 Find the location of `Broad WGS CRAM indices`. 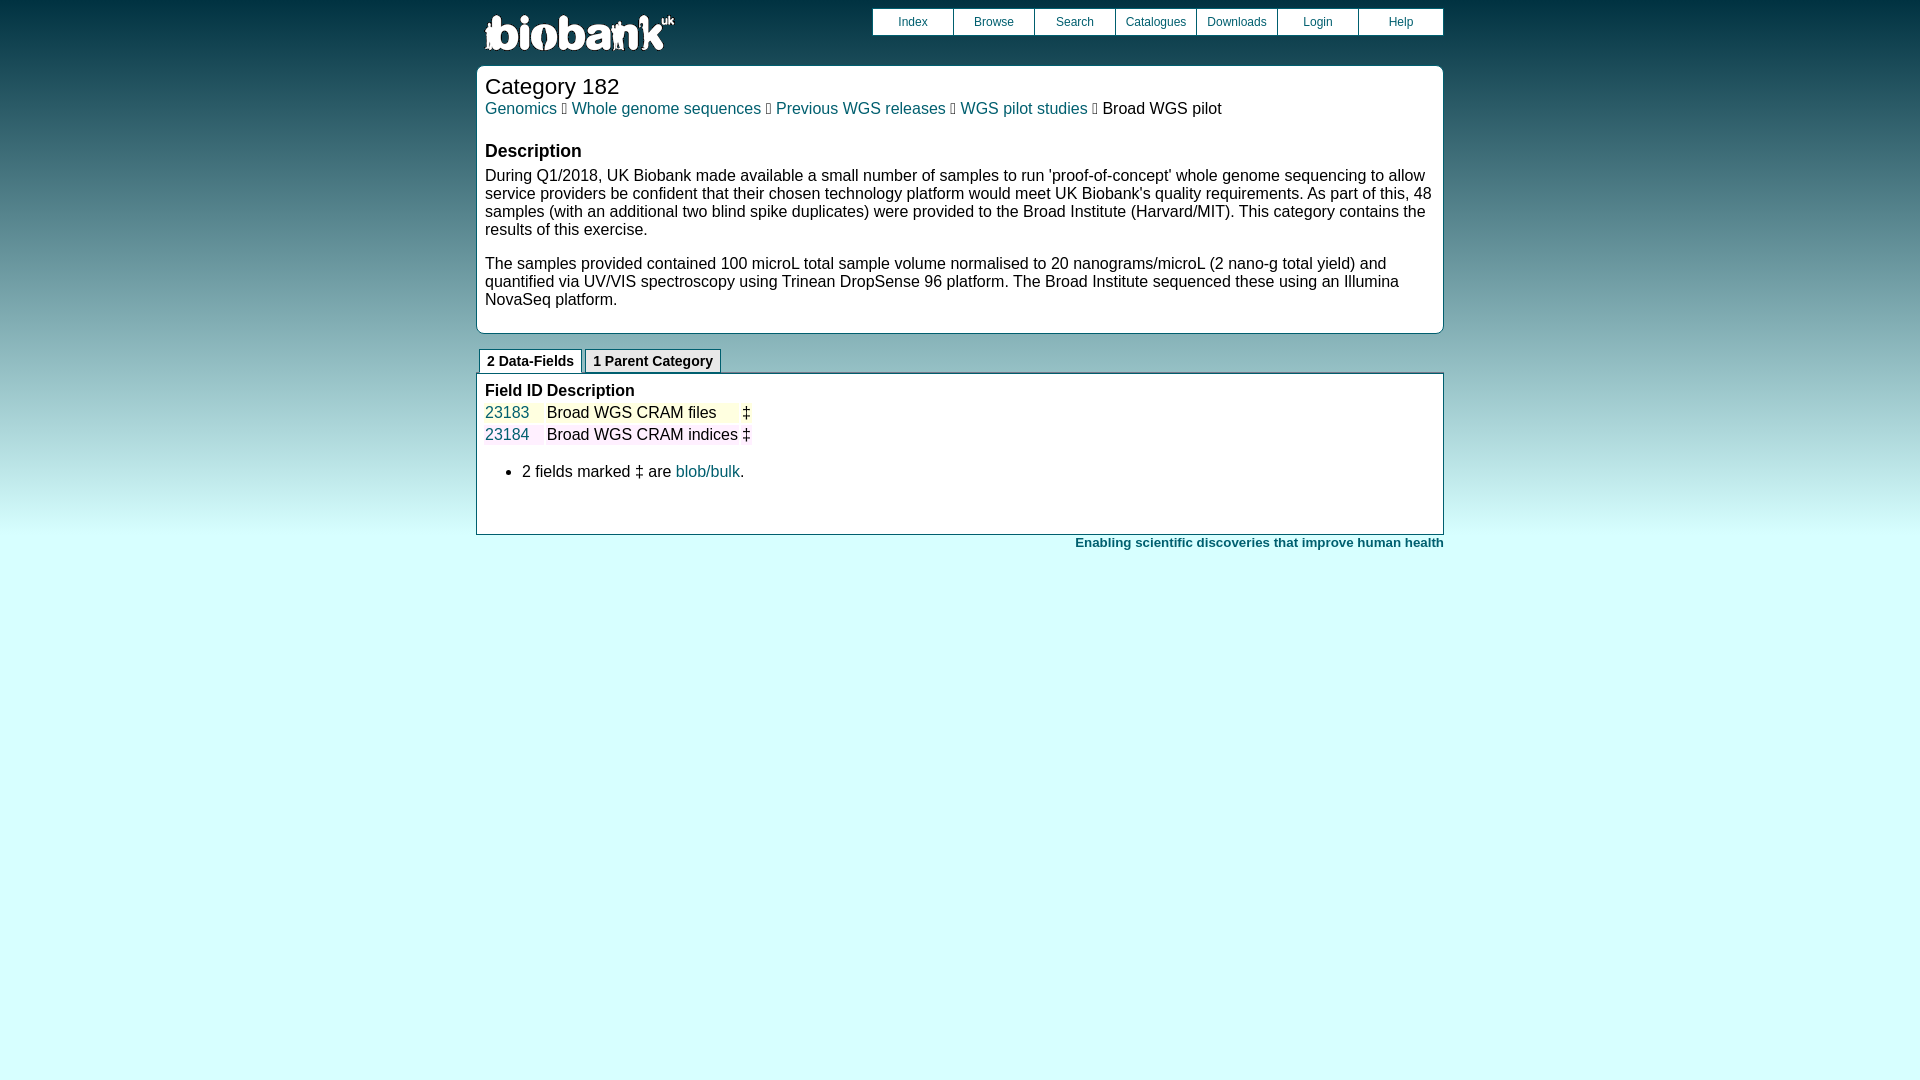

Broad WGS CRAM indices is located at coordinates (642, 434).